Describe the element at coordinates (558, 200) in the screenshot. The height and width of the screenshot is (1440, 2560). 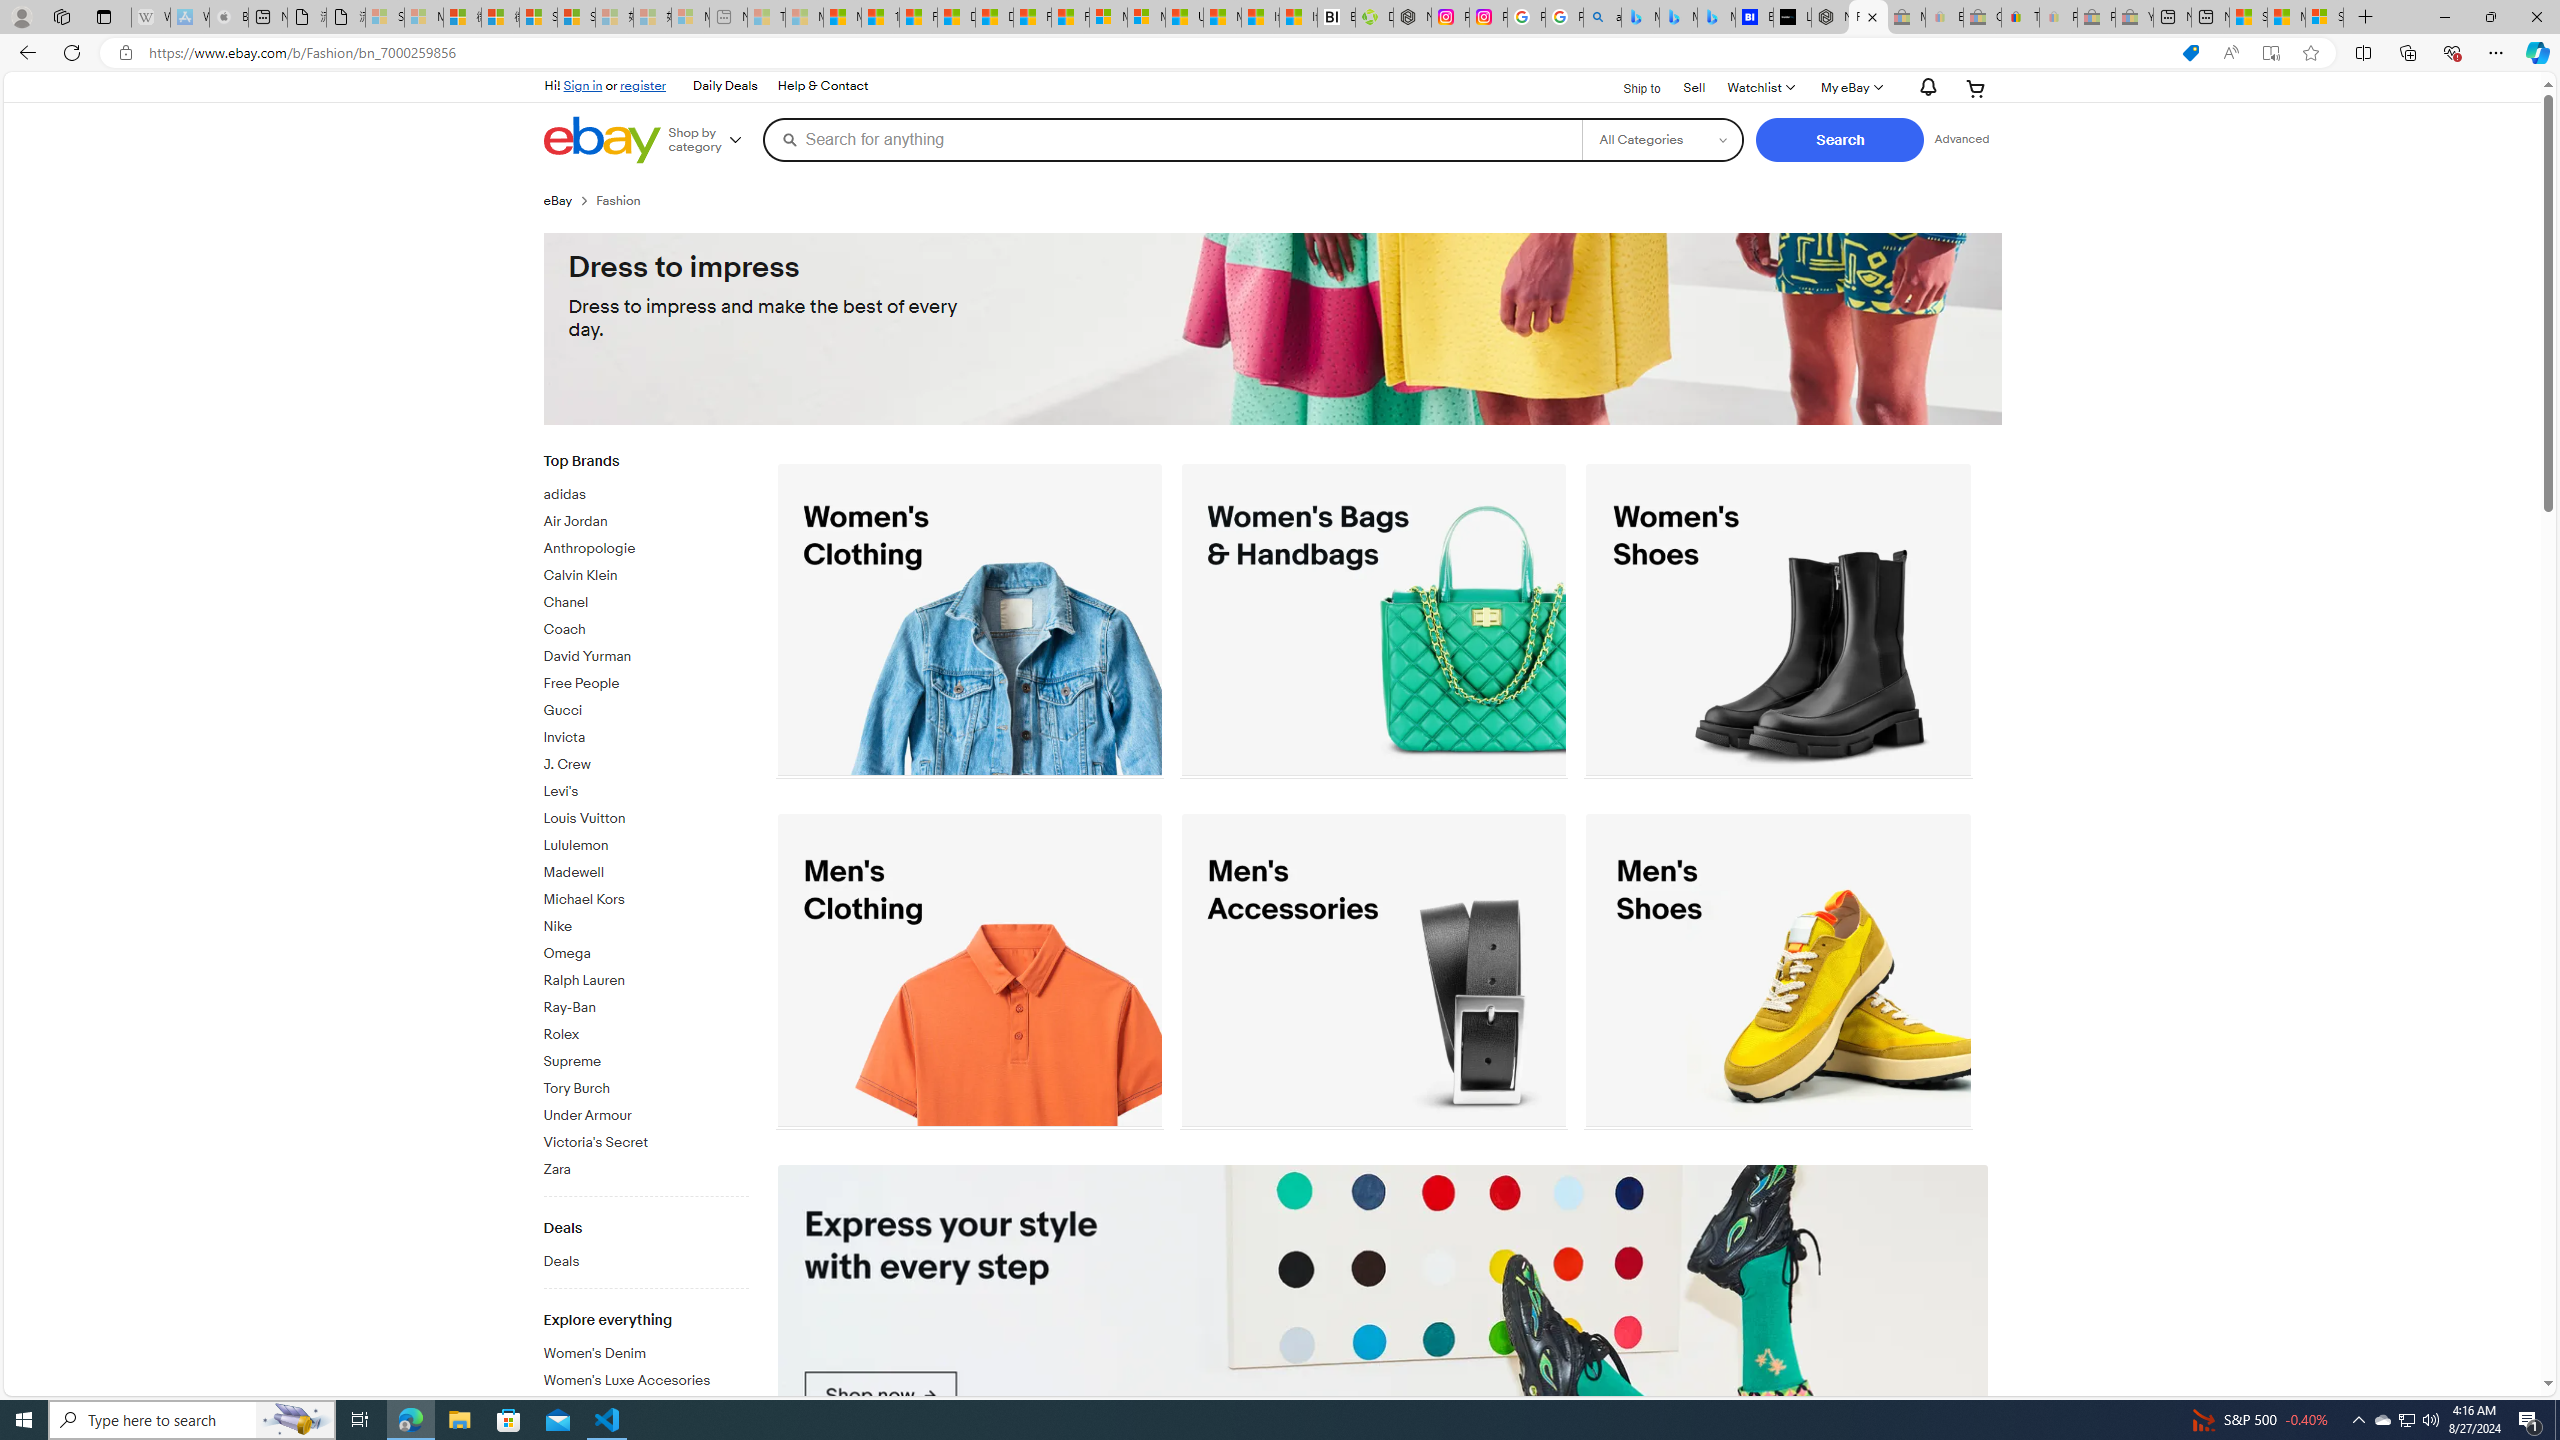
I see `eBay` at that location.